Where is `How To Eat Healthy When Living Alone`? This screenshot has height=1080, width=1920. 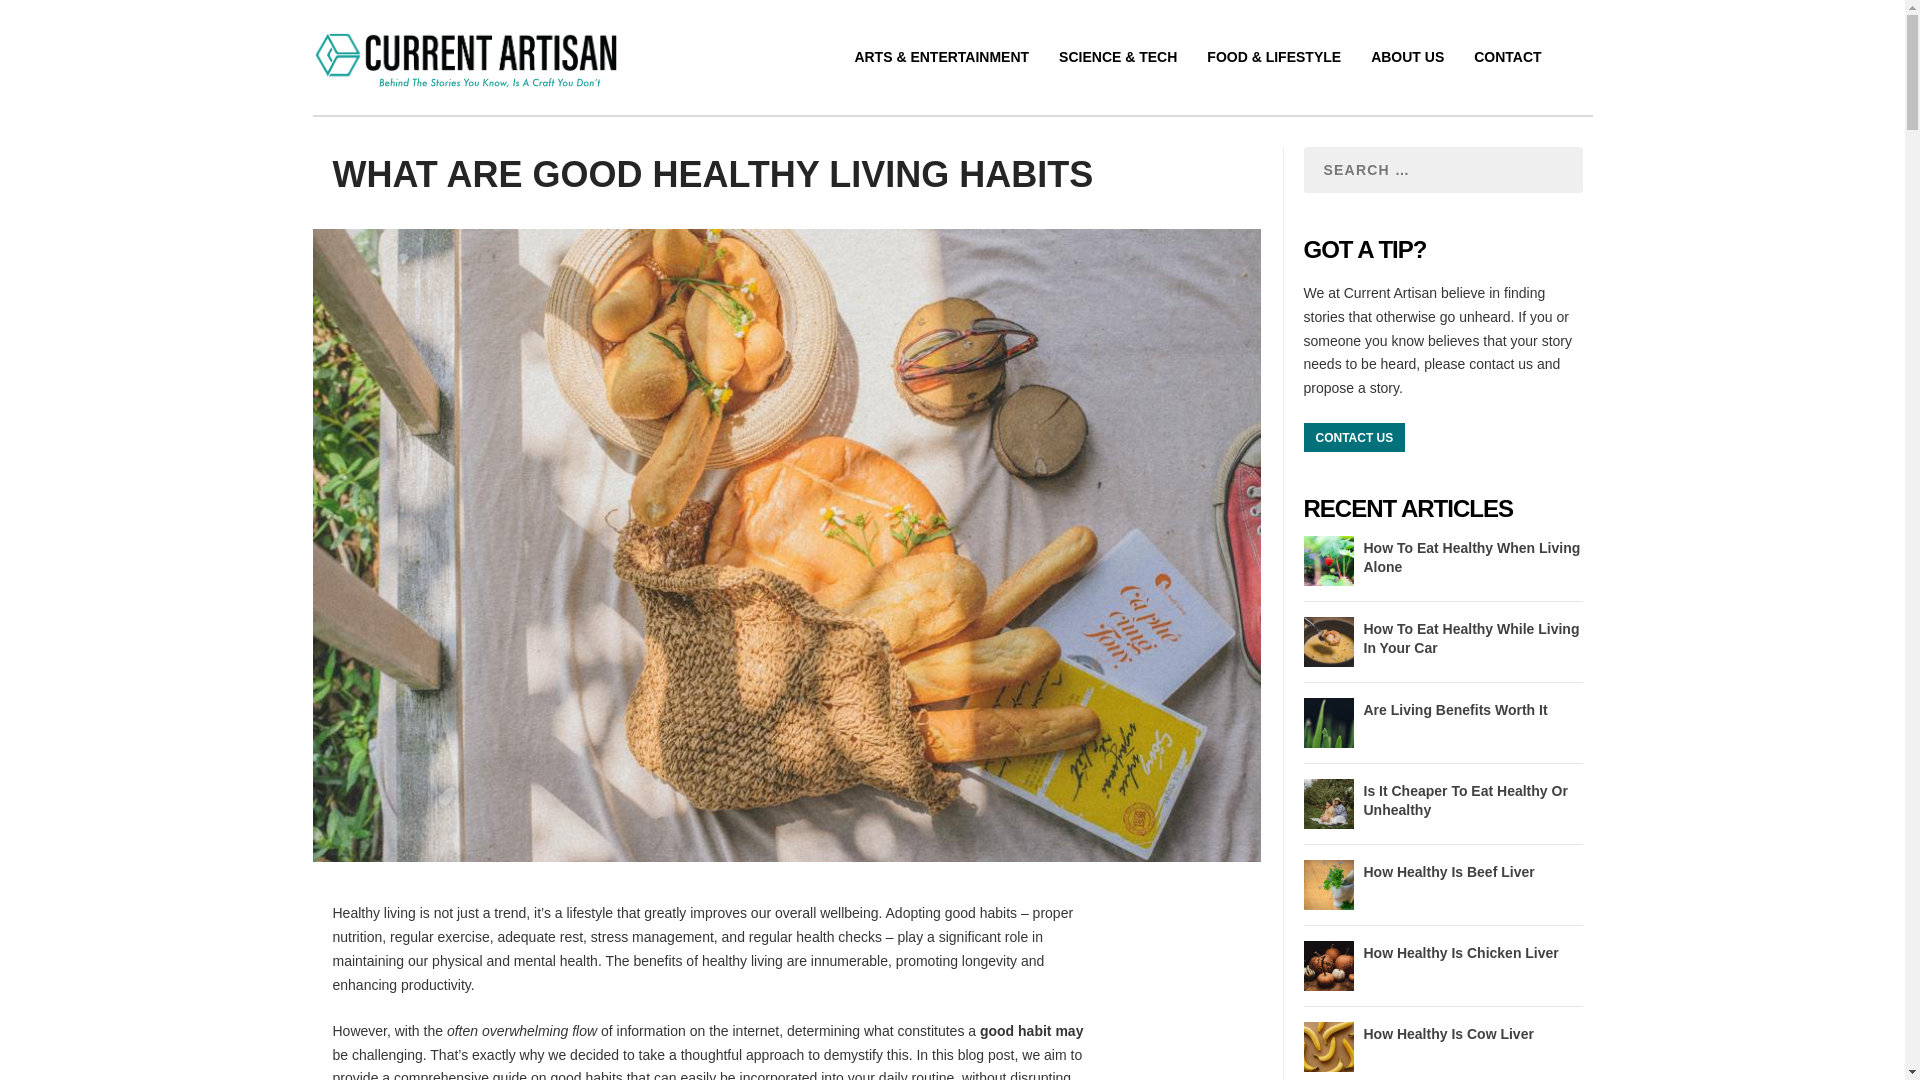 How To Eat Healthy When Living Alone is located at coordinates (1472, 556).